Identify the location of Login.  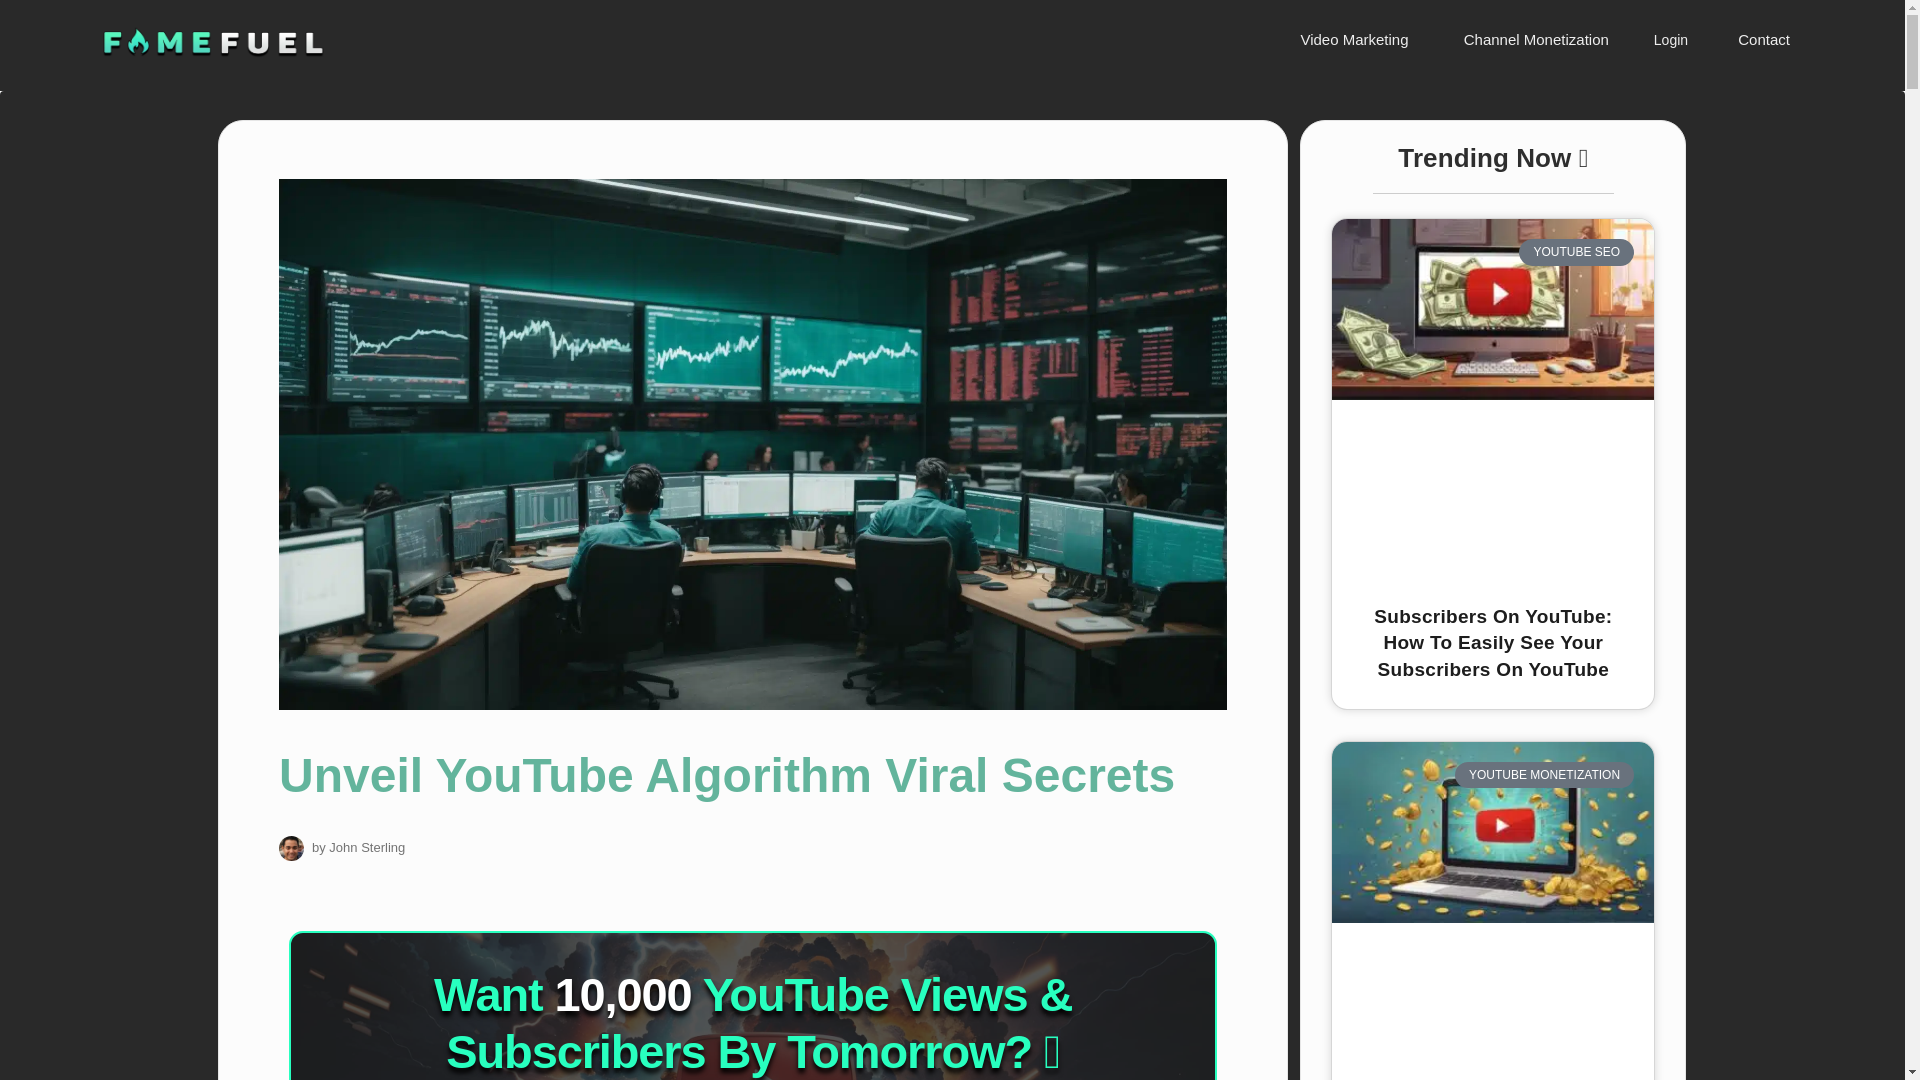
(1670, 40).